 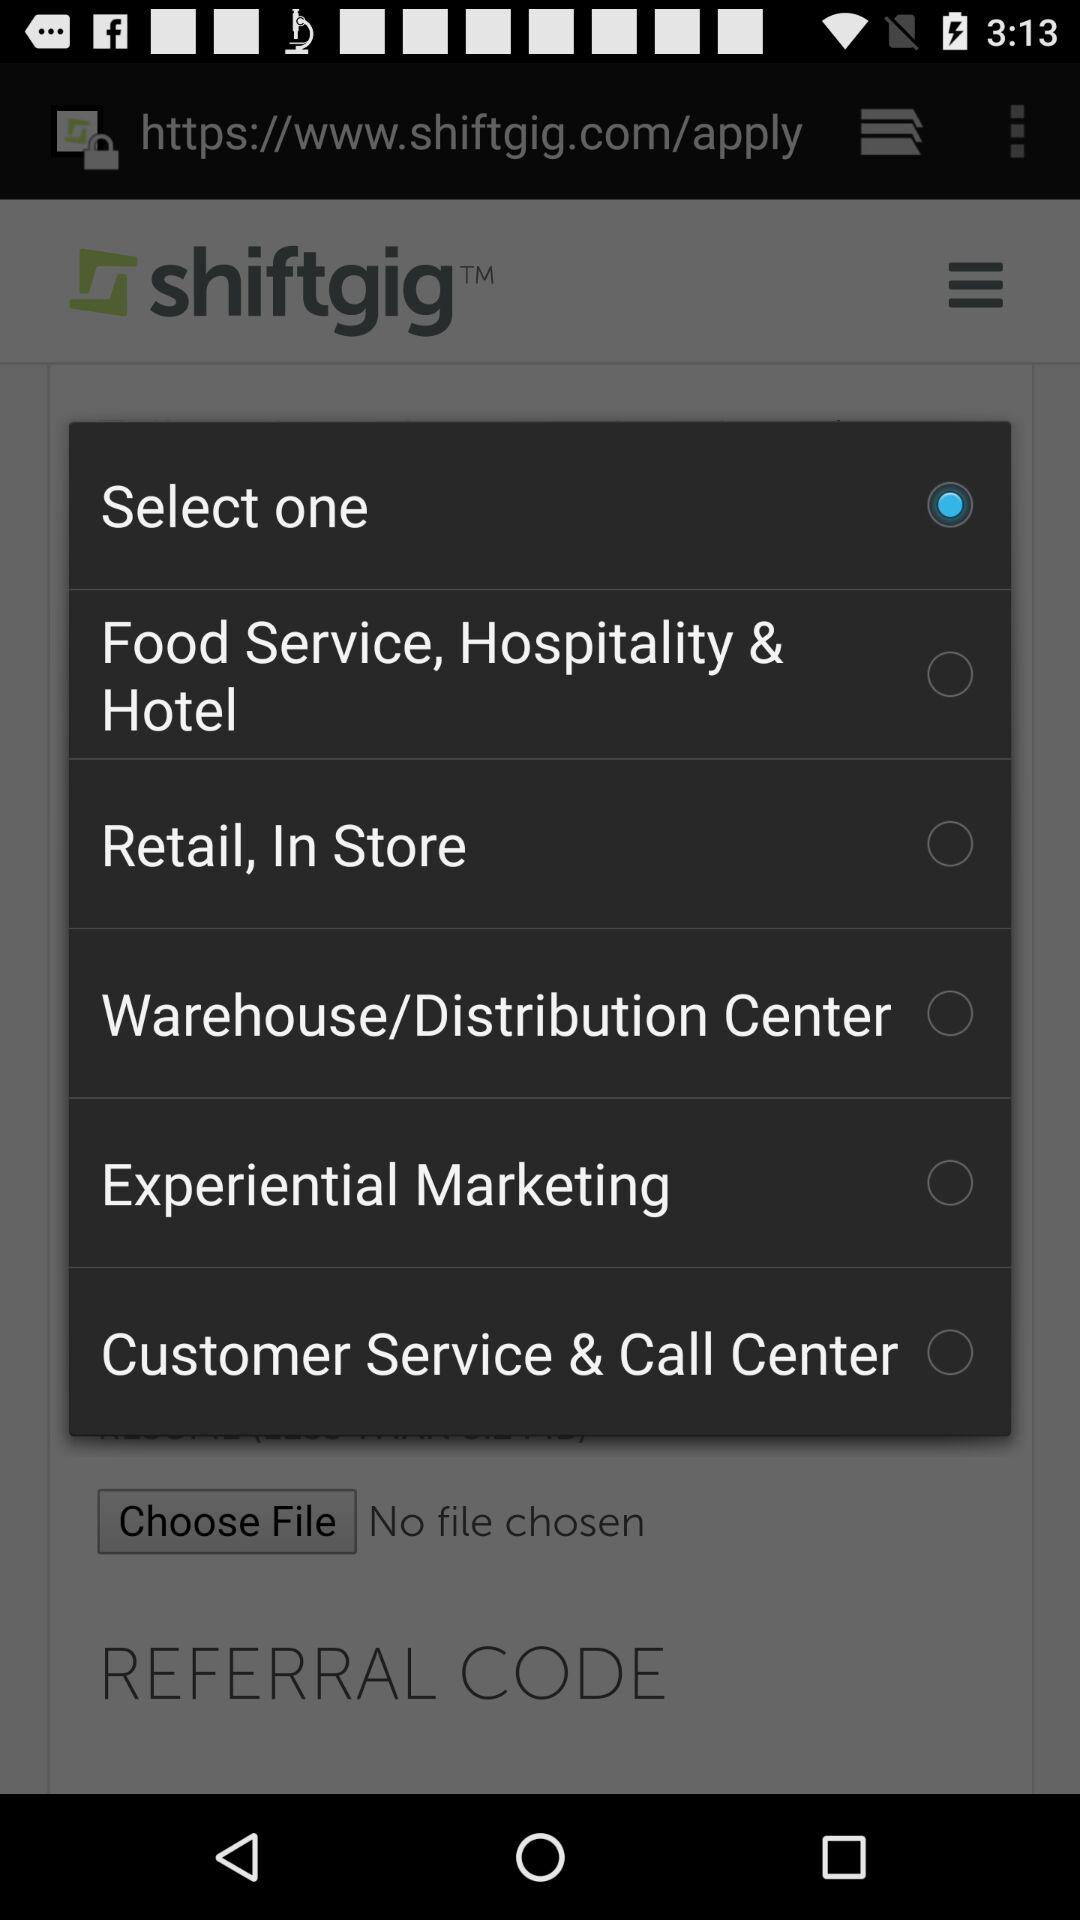 What do you see at coordinates (540, 1013) in the screenshot?
I see `flip until the warehouse/distribution center checkbox` at bounding box center [540, 1013].